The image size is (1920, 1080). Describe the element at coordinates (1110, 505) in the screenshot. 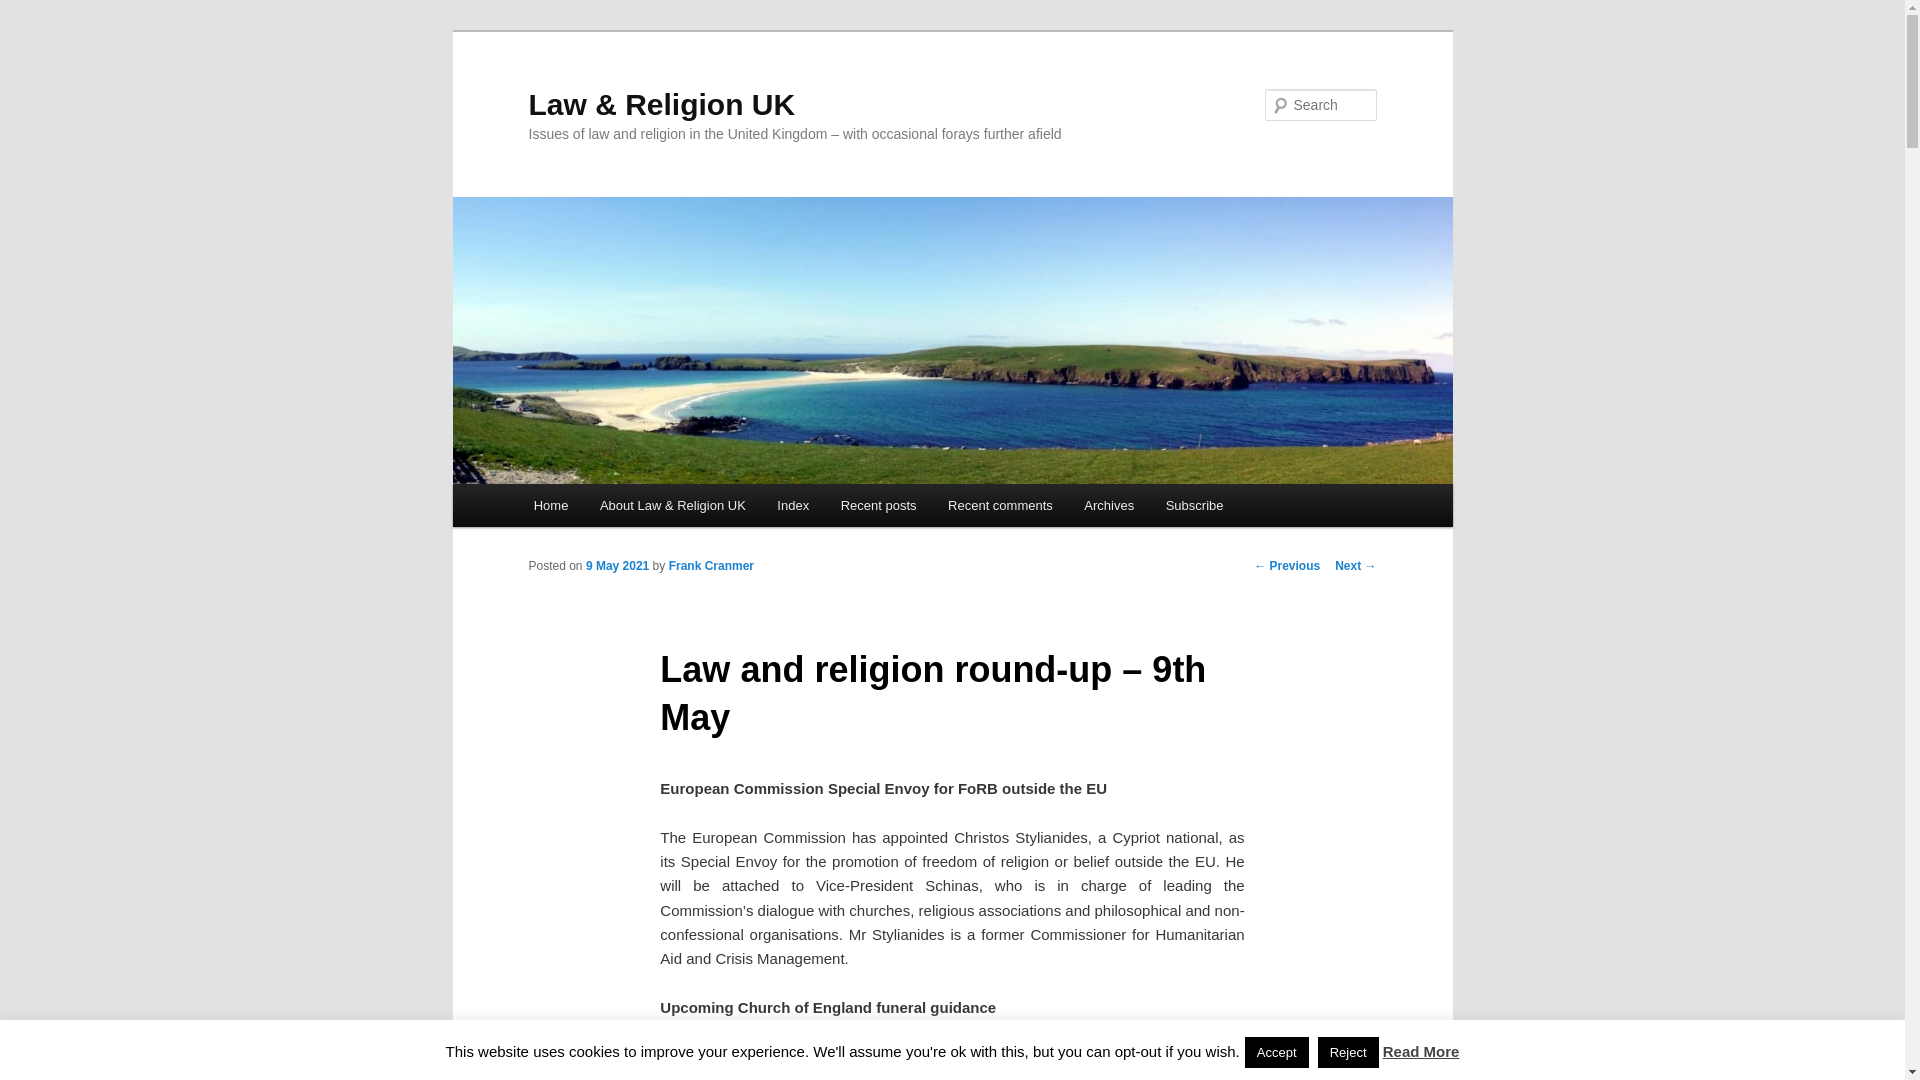

I see `Archives` at that location.